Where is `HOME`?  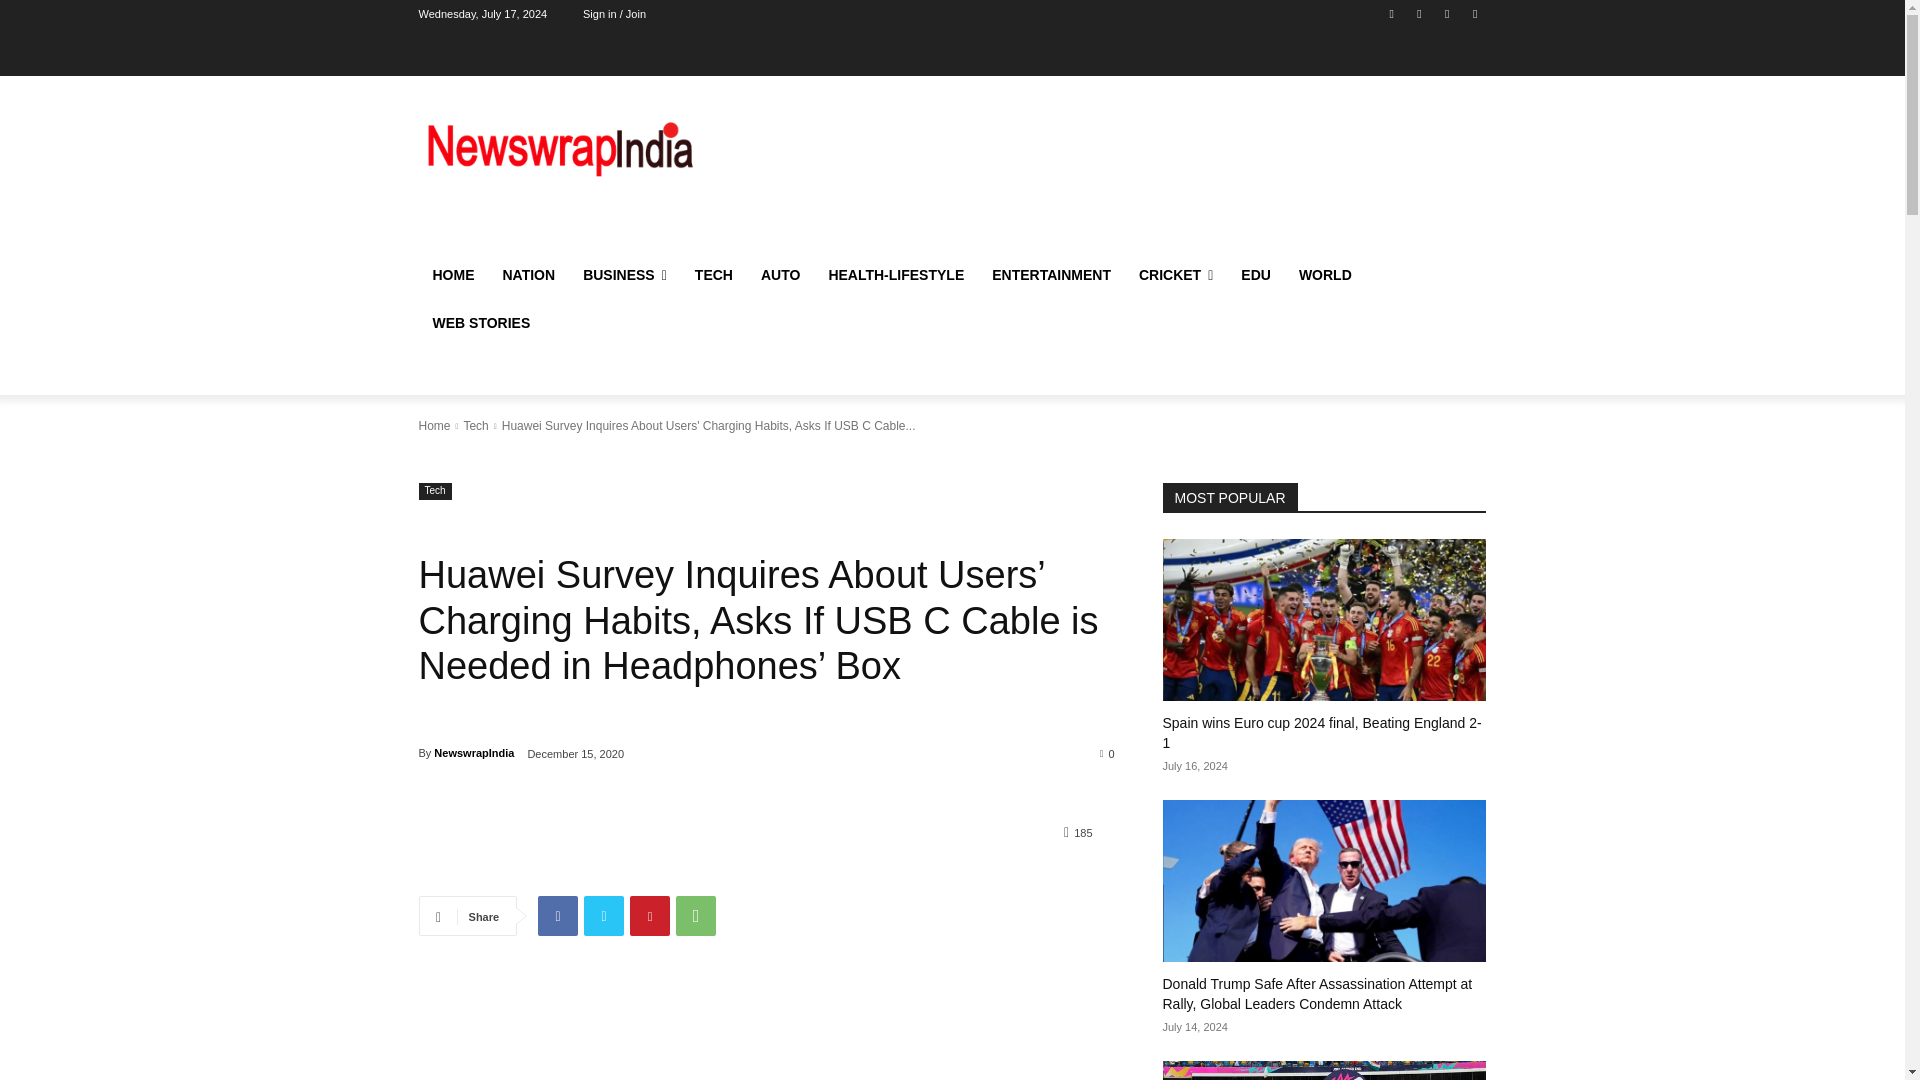 HOME is located at coordinates (452, 274).